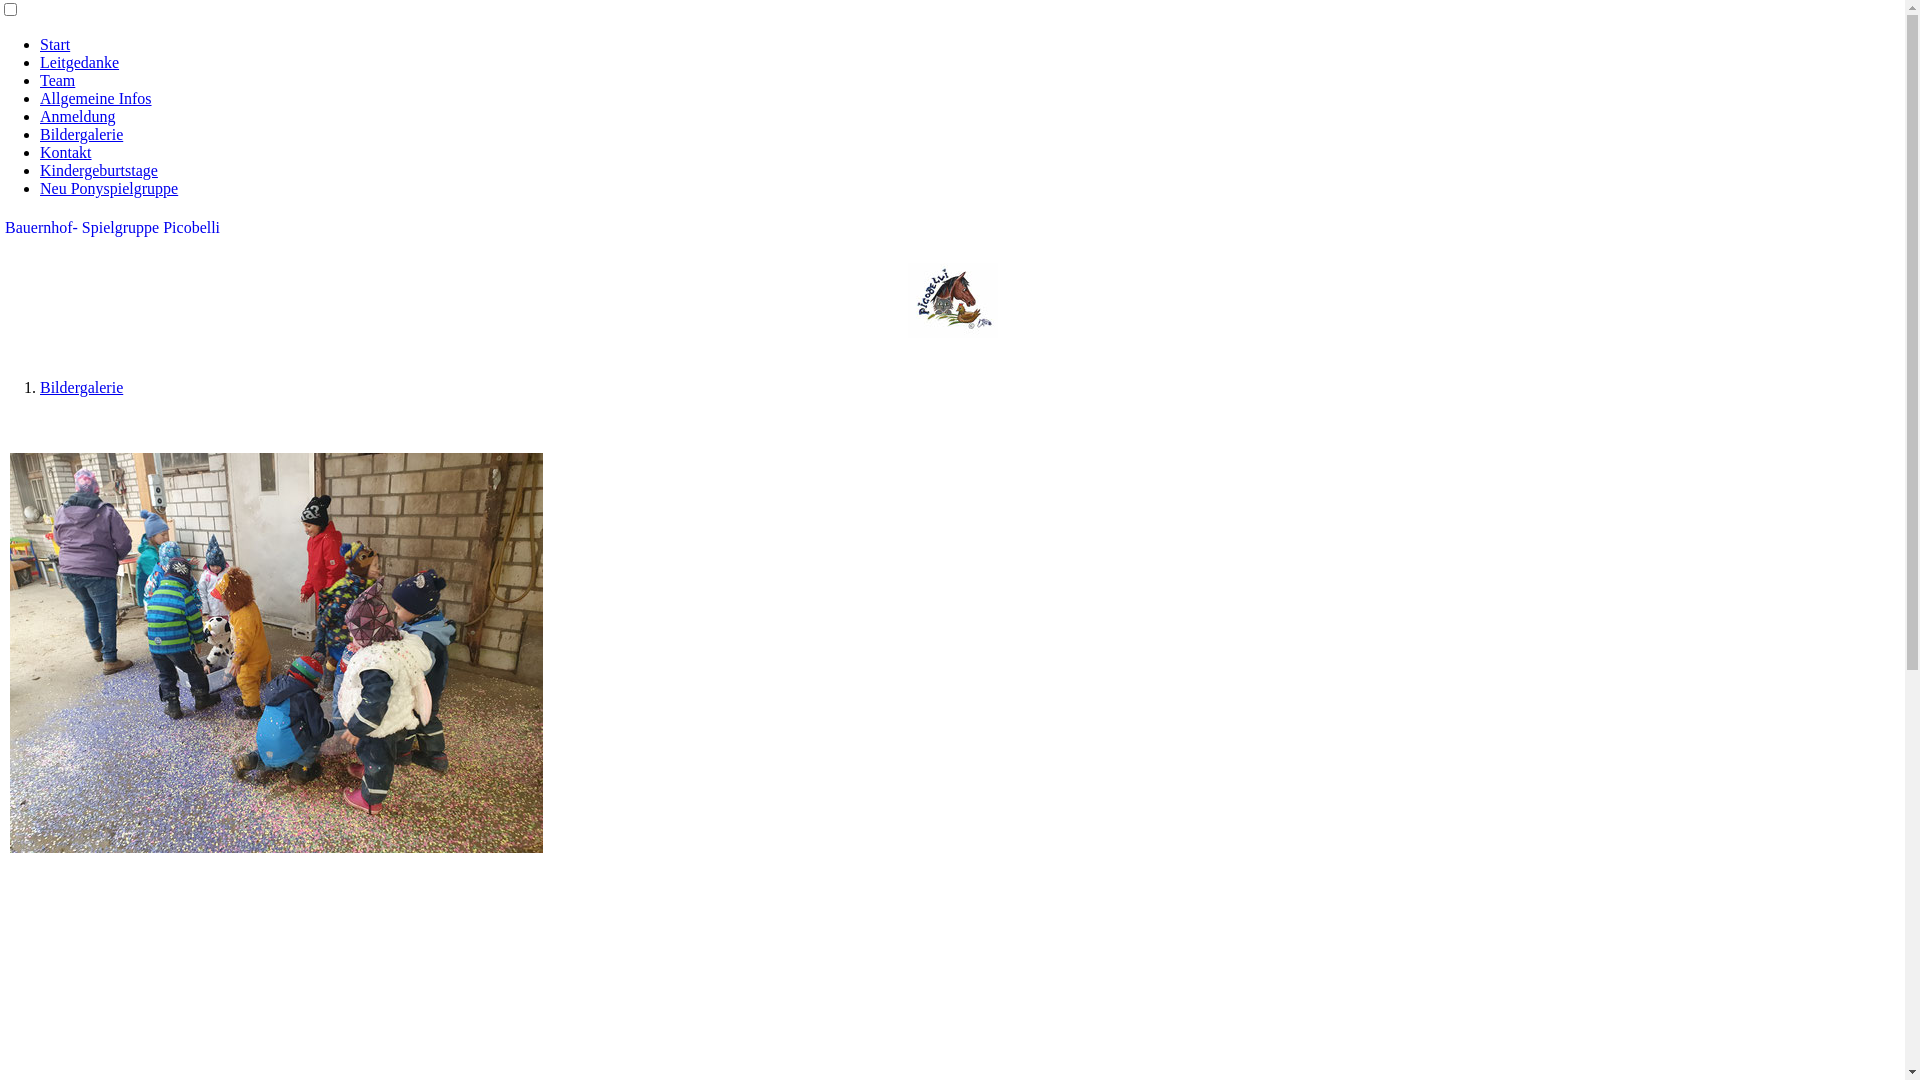 This screenshot has height=1080, width=1920. Describe the element at coordinates (58, 80) in the screenshot. I see `Team` at that location.